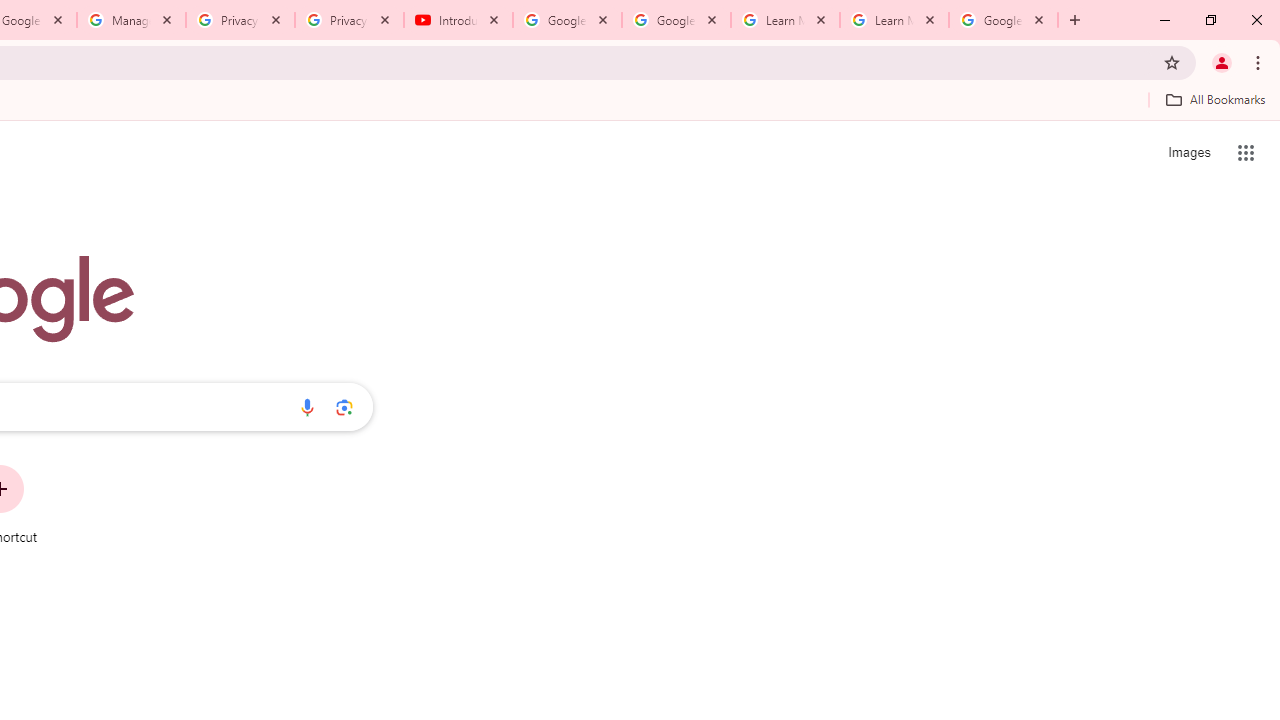  Describe the element at coordinates (344, 407) in the screenshot. I see `Search by image` at that location.